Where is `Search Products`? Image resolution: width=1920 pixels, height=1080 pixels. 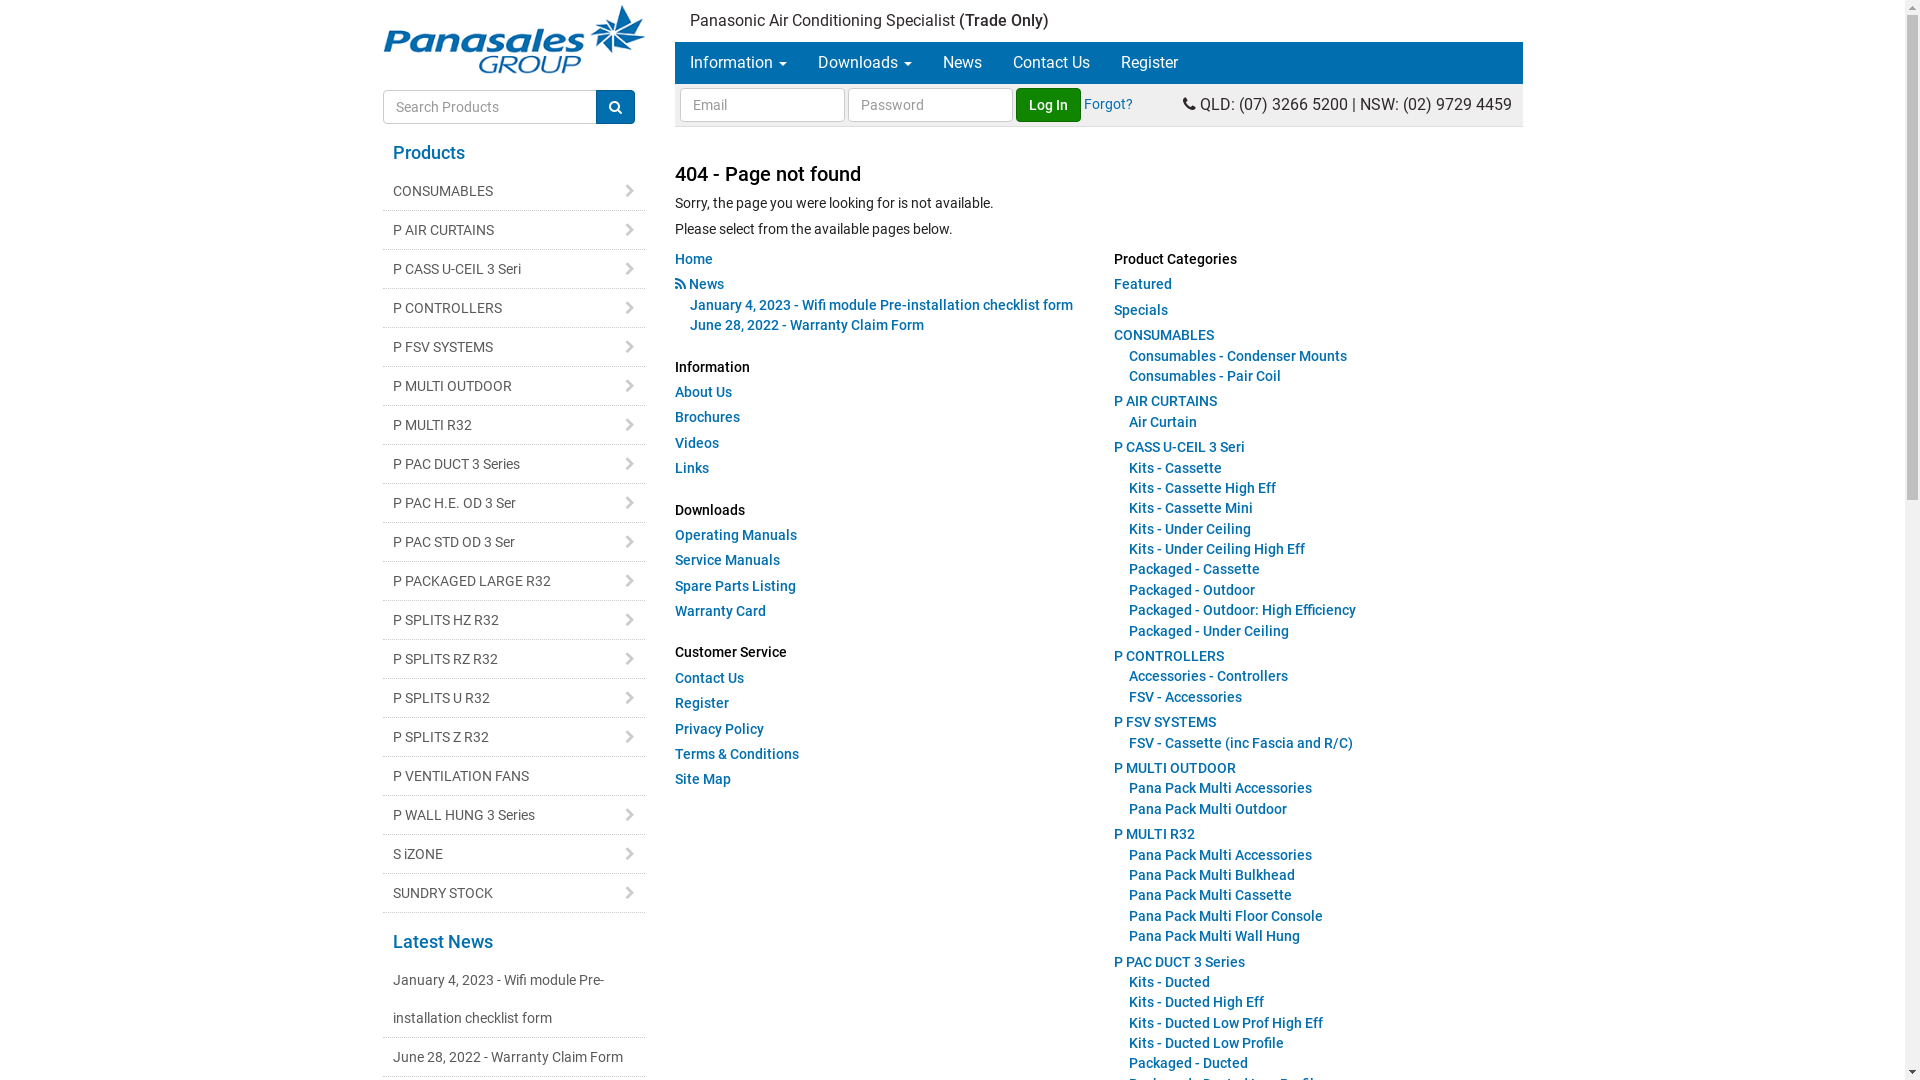
Search Products is located at coordinates (616, 107).